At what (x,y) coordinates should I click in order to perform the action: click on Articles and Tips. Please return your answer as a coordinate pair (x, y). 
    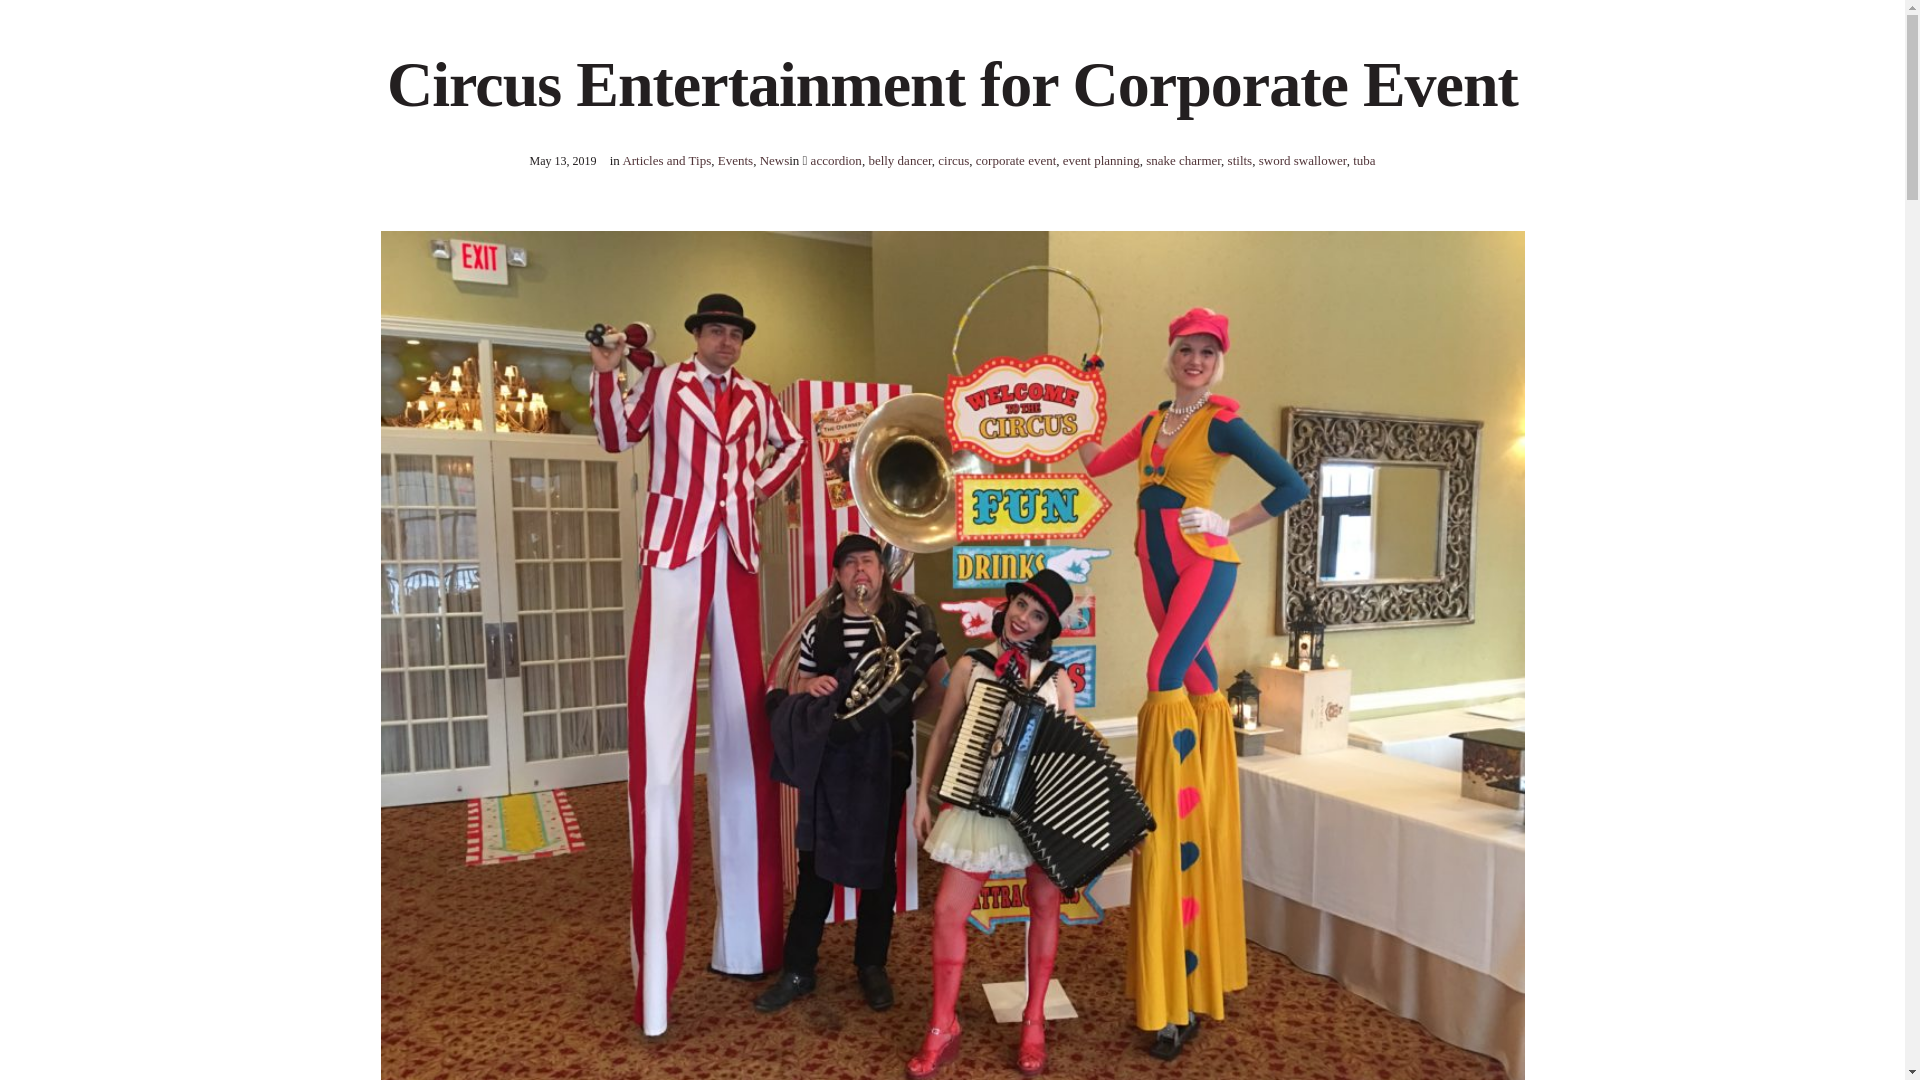
    Looking at the image, I should click on (666, 160).